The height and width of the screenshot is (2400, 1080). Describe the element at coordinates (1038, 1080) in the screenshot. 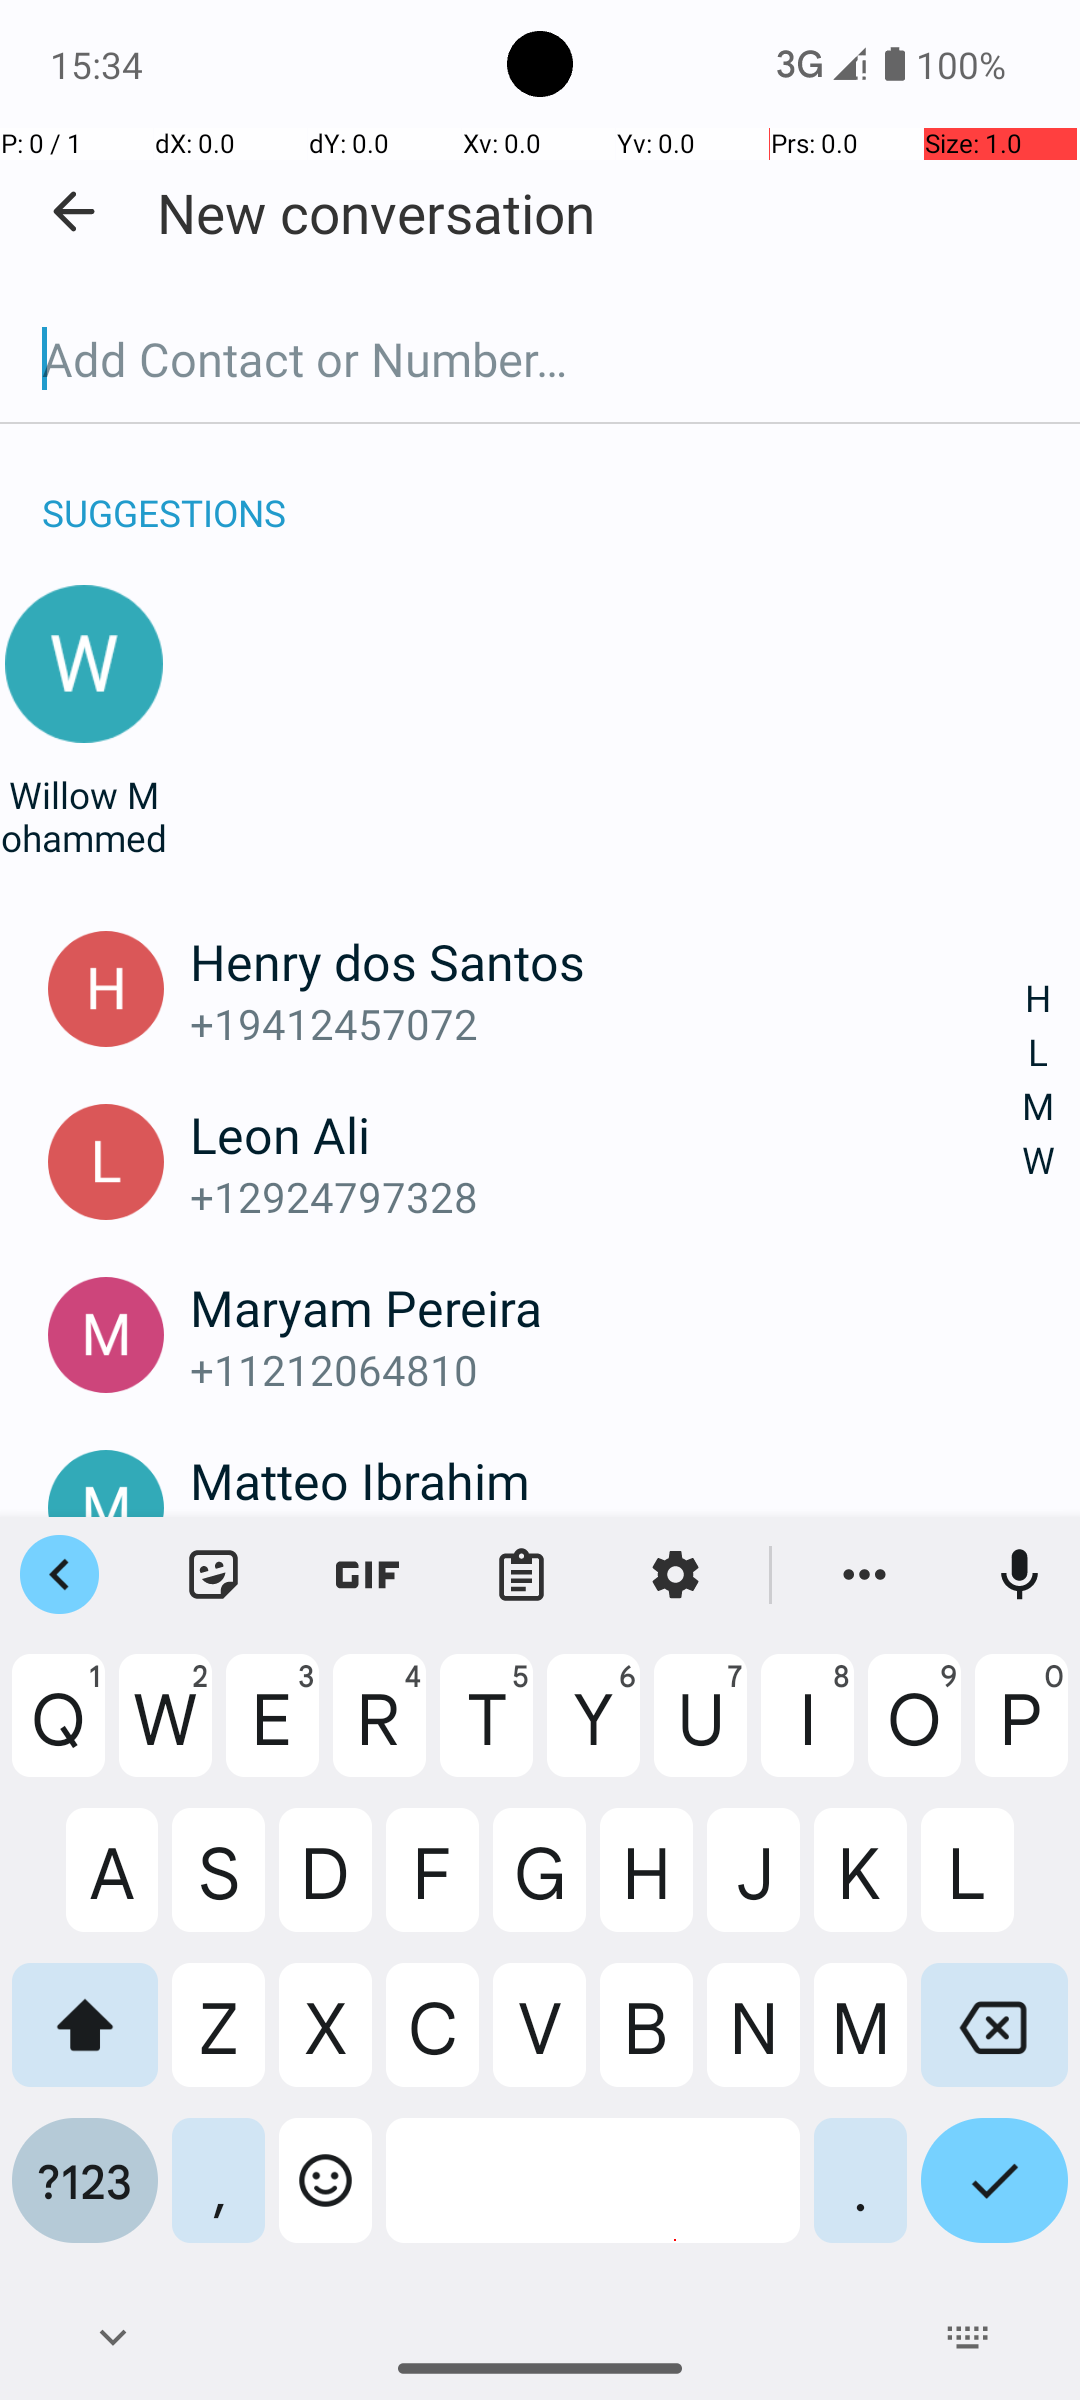

I see `H
L
M
W` at that location.